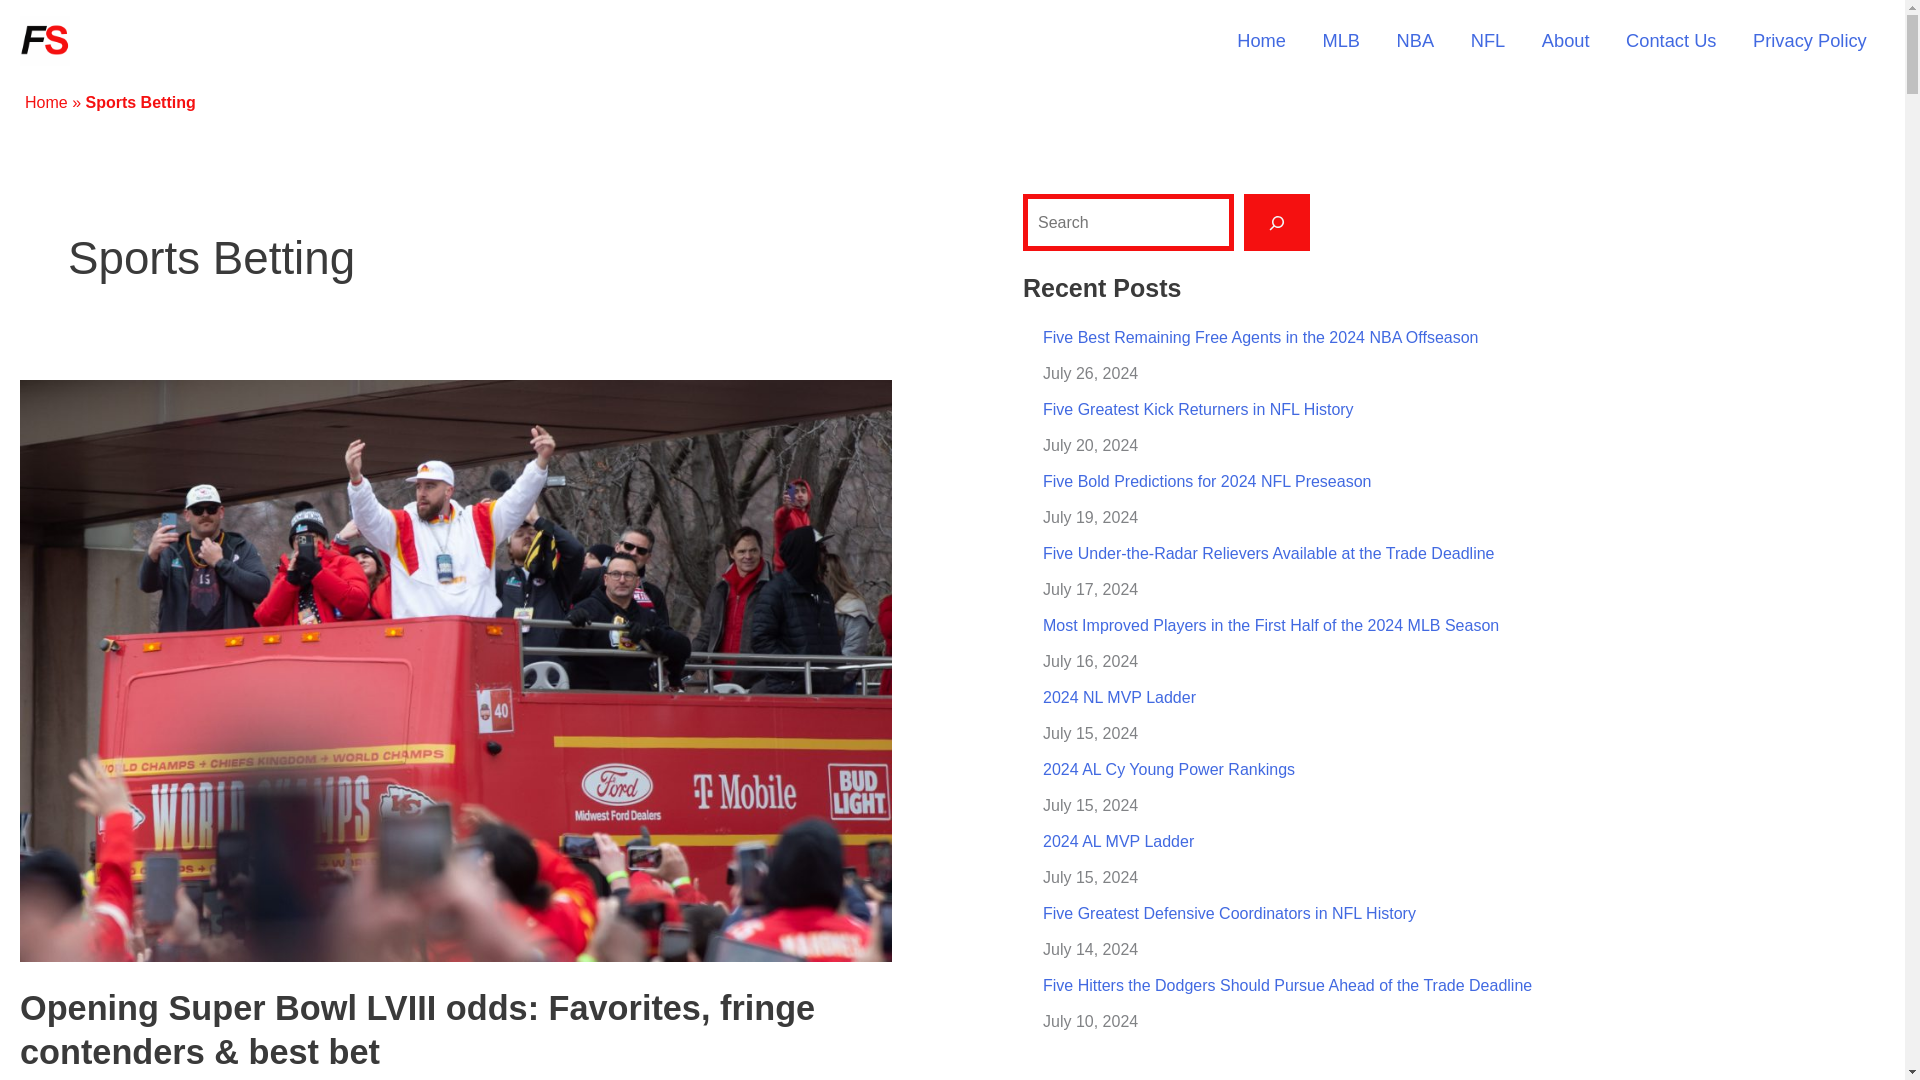  What do you see at coordinates (1566, 42) in the screenshot?
I see `About` at bounding box center [1566, 42].